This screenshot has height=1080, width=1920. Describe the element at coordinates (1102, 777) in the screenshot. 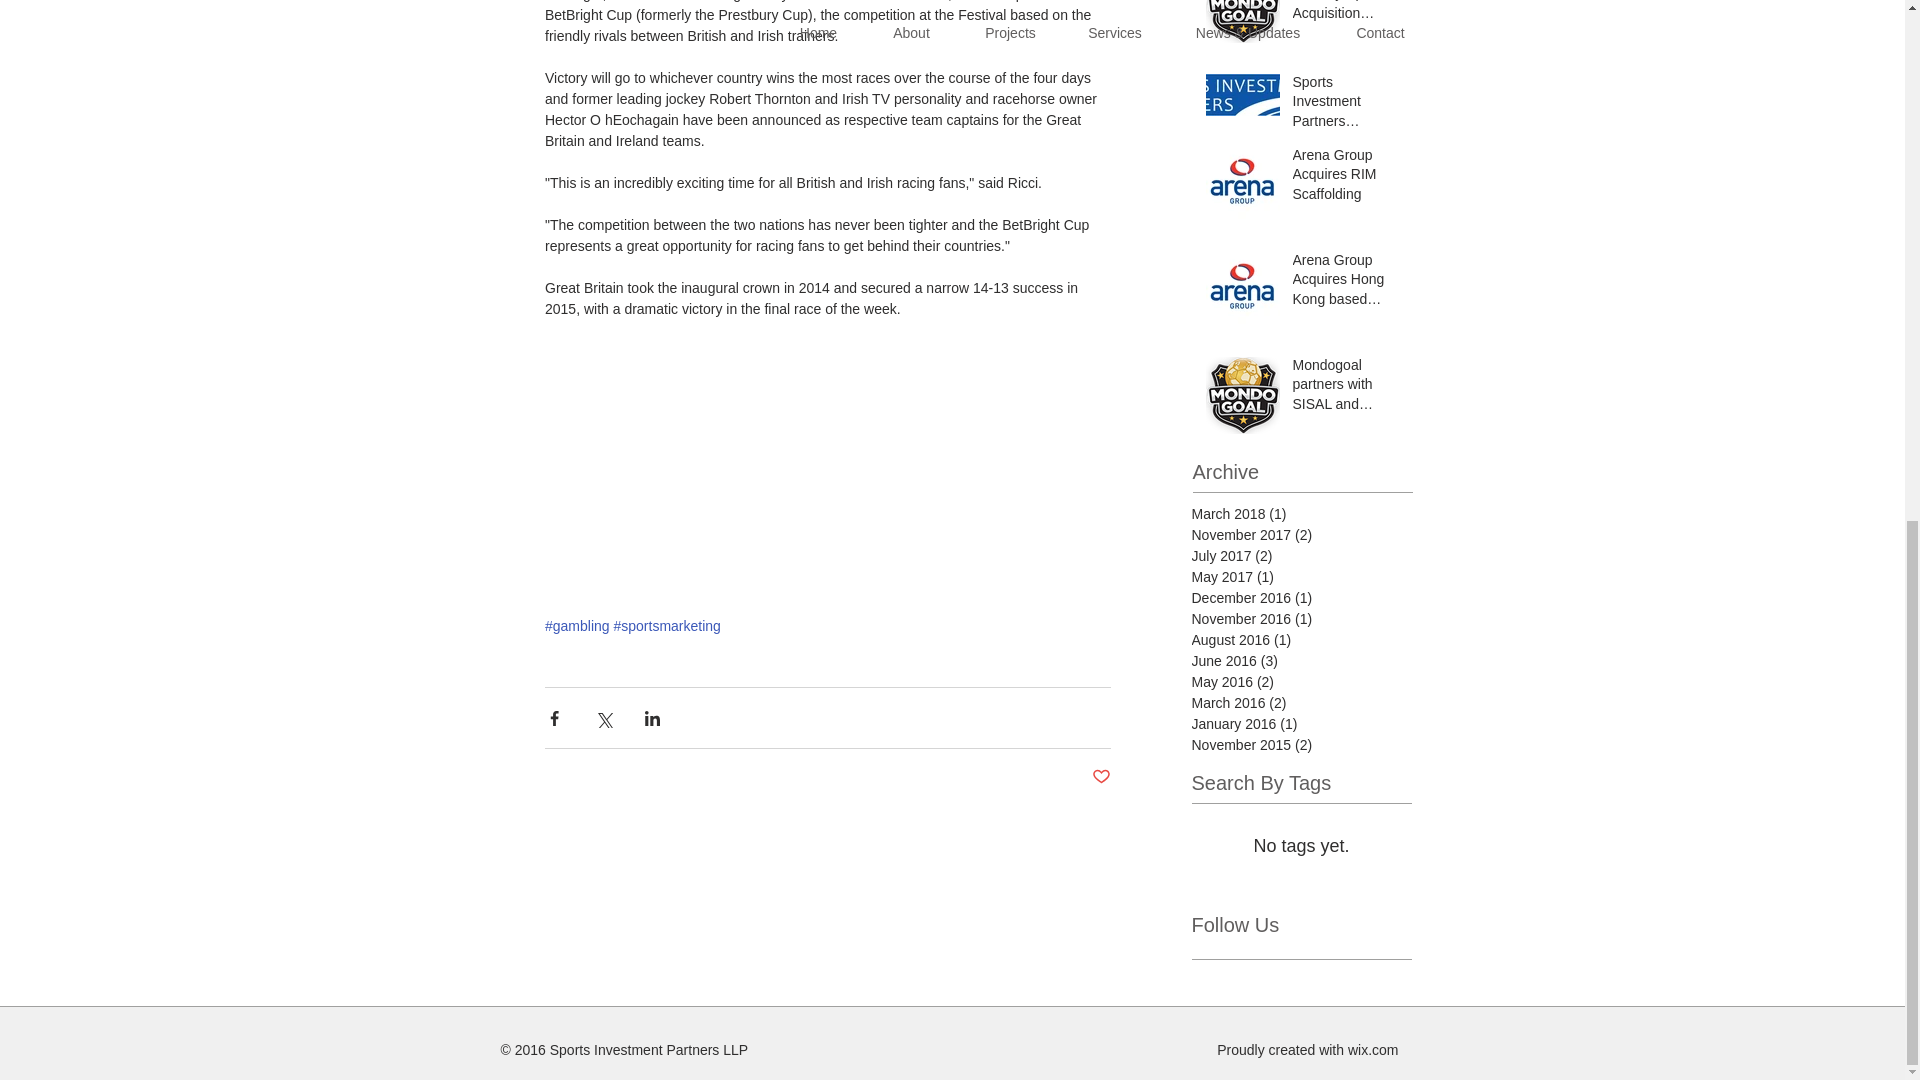

I see `Post not marked as liked` at that location.